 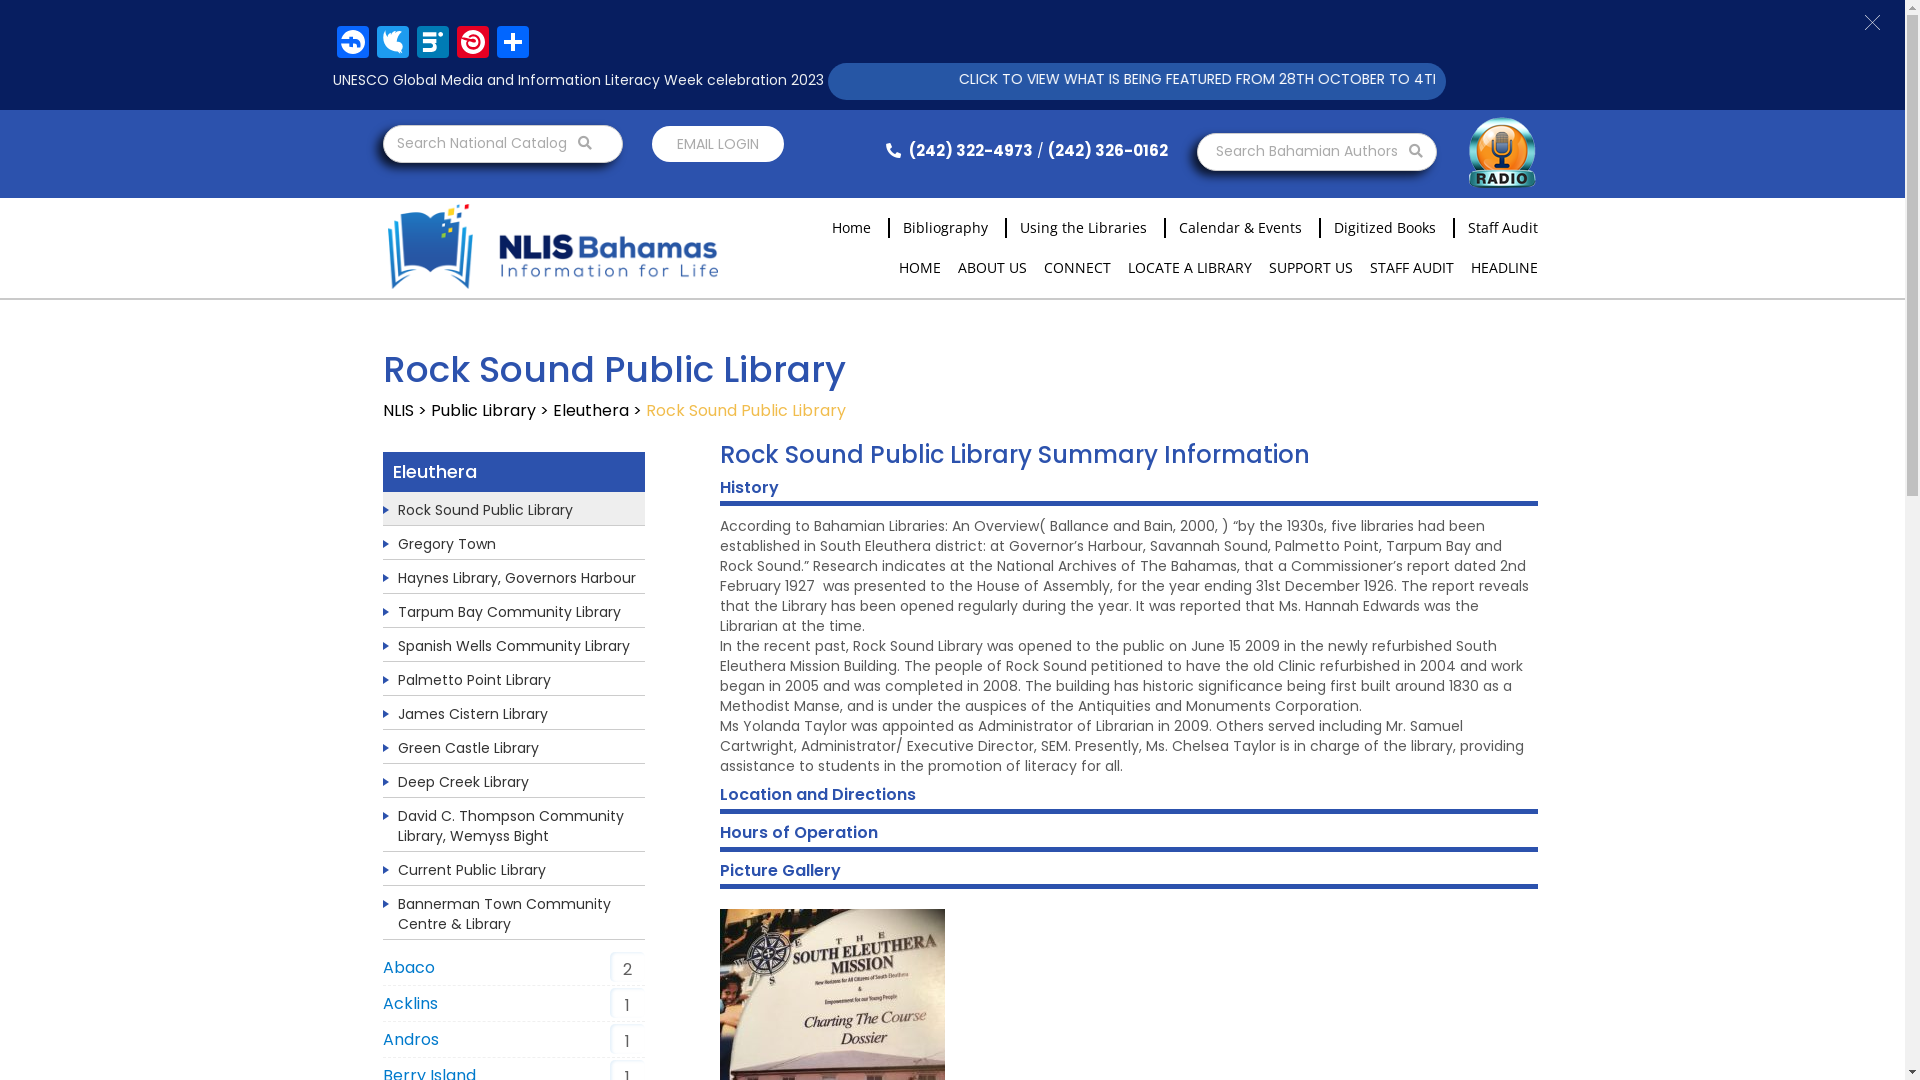 What do you see at coordinates (590, 410) in the screenshot?
I see `Eleuthera` at bounding box center [590, 410].